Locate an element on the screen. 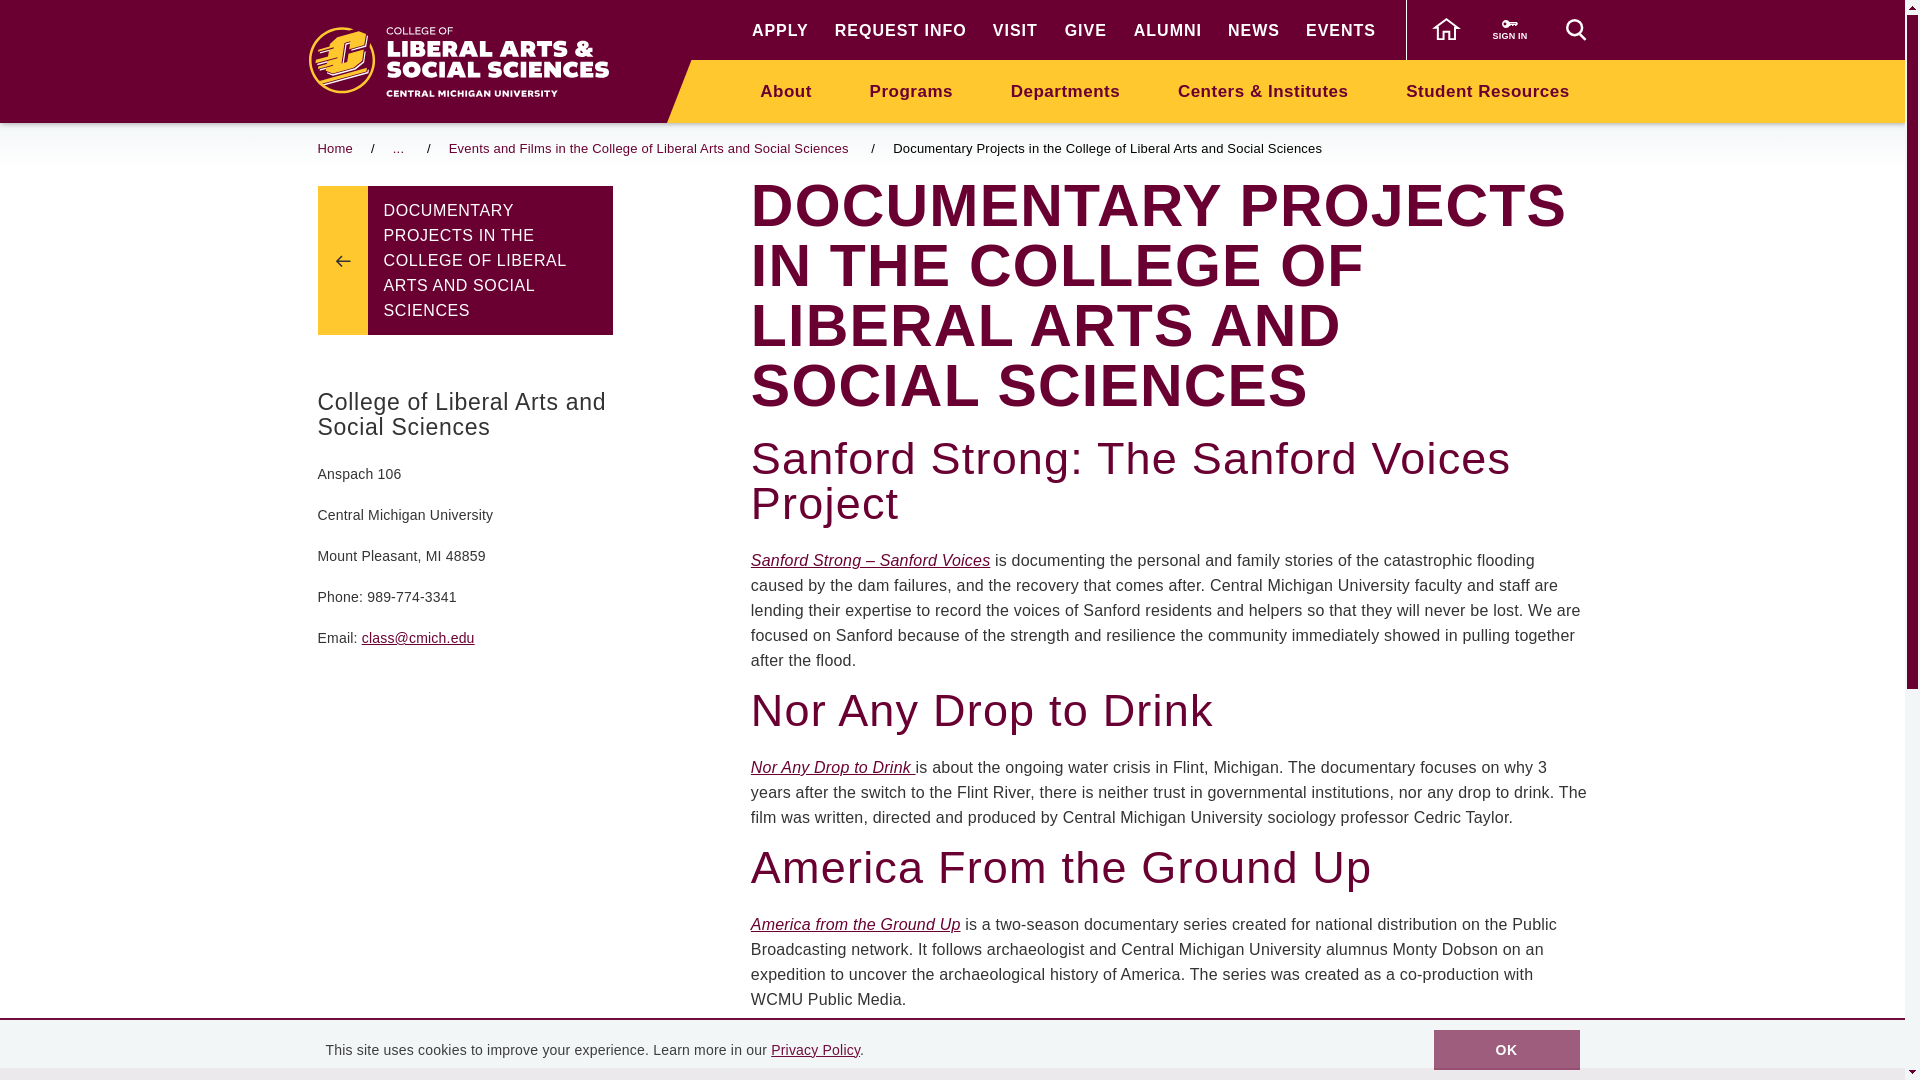 The height and width of the screenshot is (1080, 1920). Privacy Policy is located at coordinates (816, 1050).